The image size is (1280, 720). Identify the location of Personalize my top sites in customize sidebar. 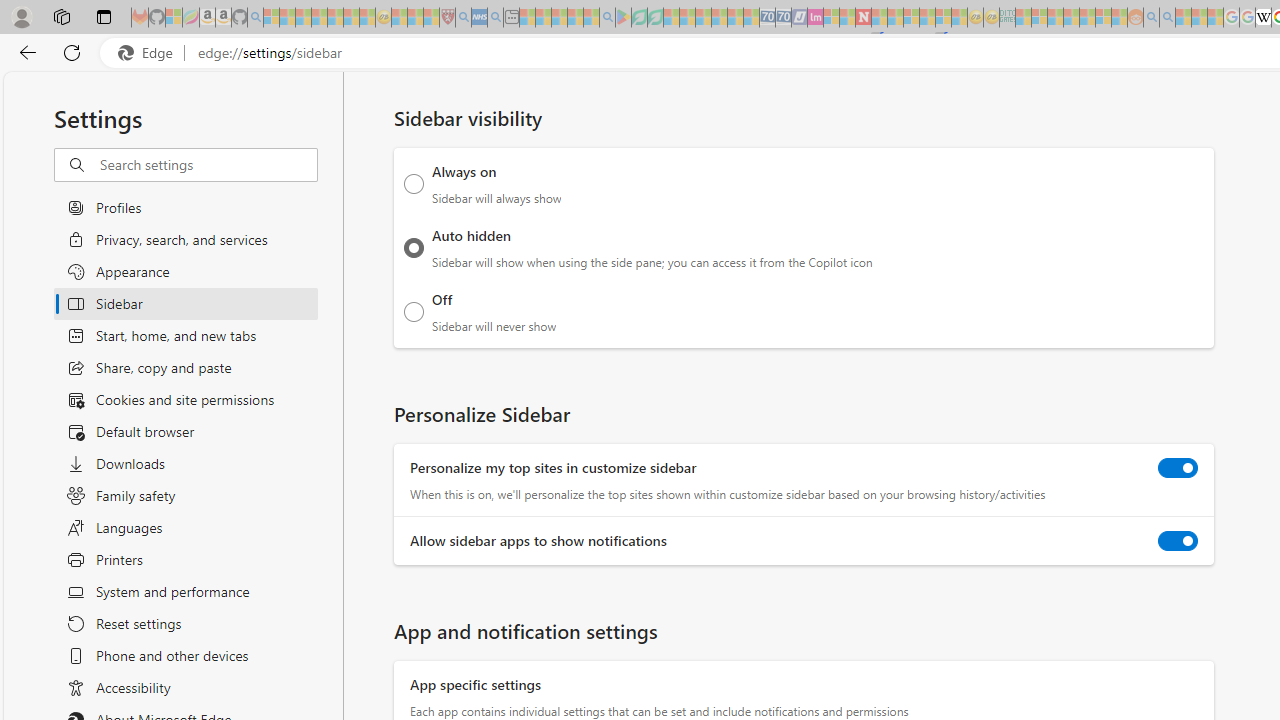
(1178, 468).